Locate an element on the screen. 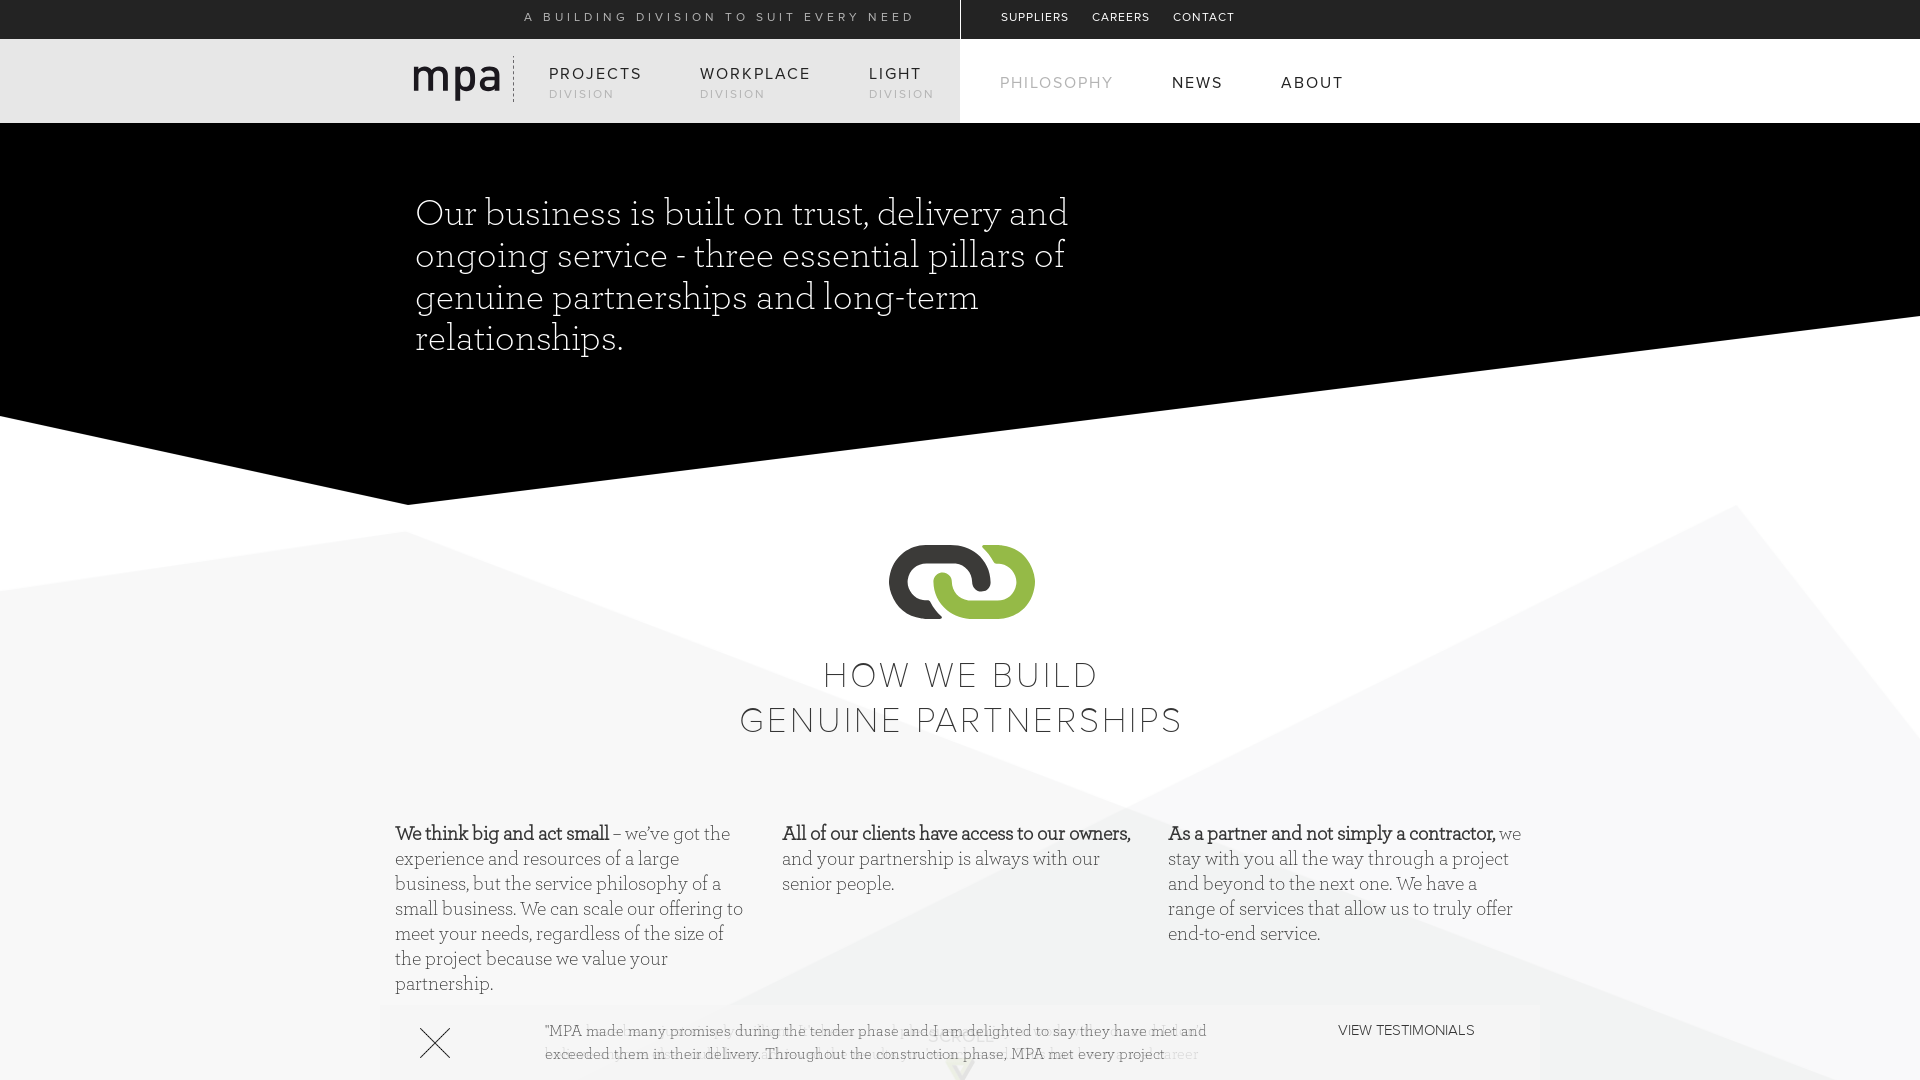 Image resolution: width=1920 pixels, height=1080 pixels. CAREERS is located at coordinates (1121, 18).